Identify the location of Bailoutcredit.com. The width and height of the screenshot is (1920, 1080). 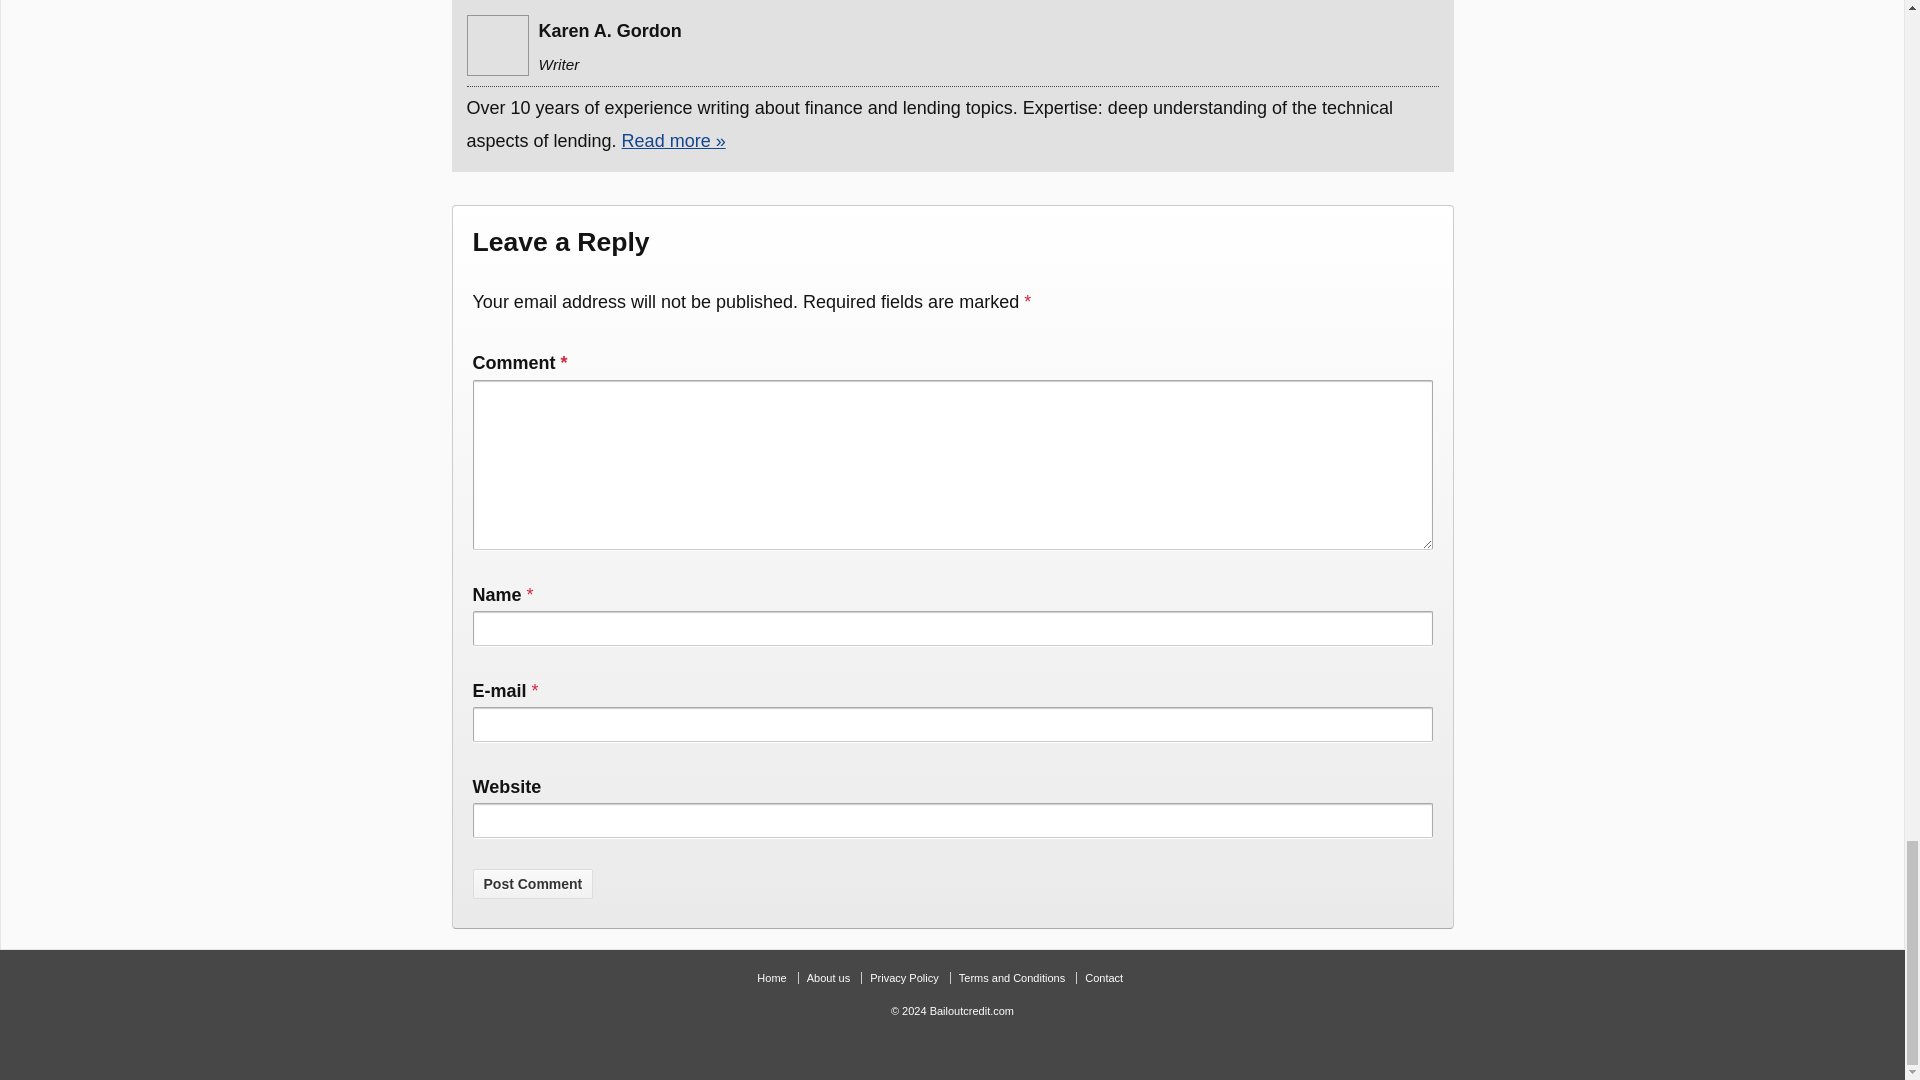
(970, 1011).